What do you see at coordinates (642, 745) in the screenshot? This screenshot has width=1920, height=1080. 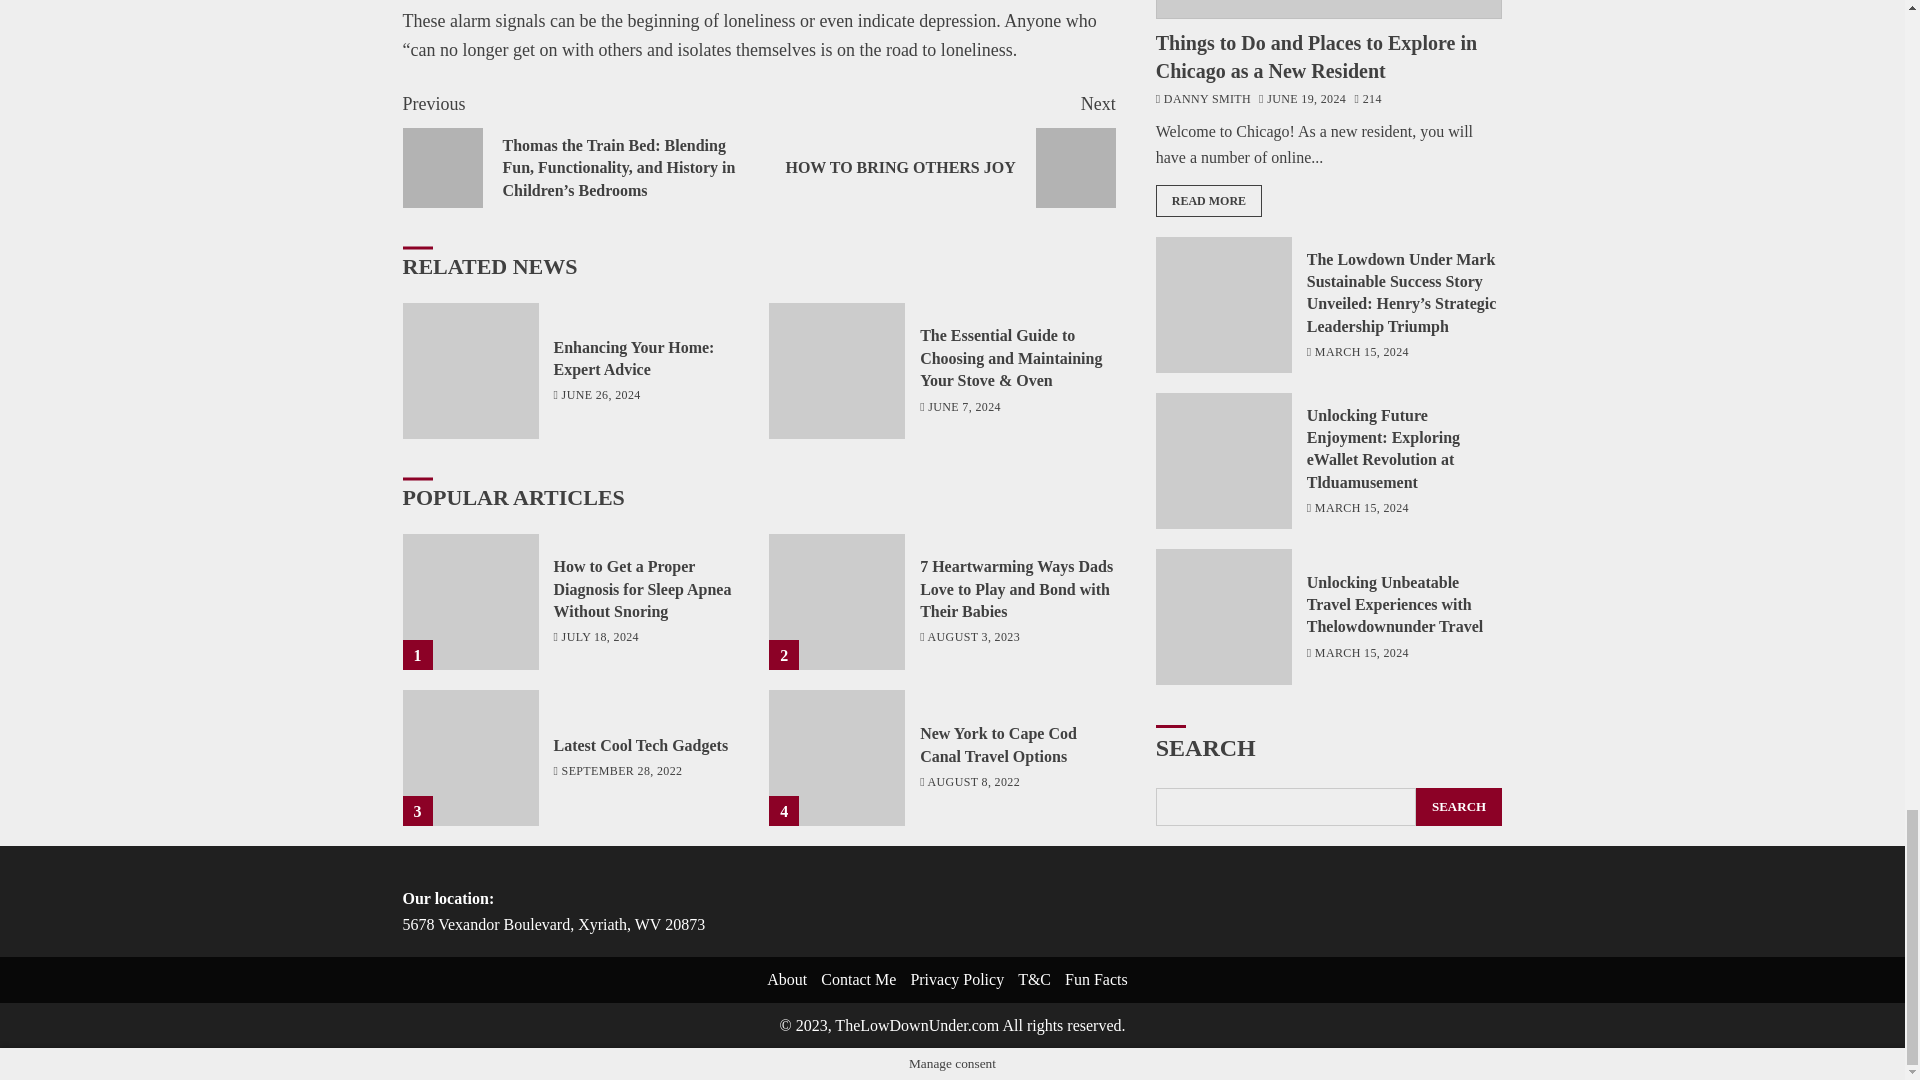 I see `Enhancing Your Home: Expert Advice` at bounding box center [642, 745].